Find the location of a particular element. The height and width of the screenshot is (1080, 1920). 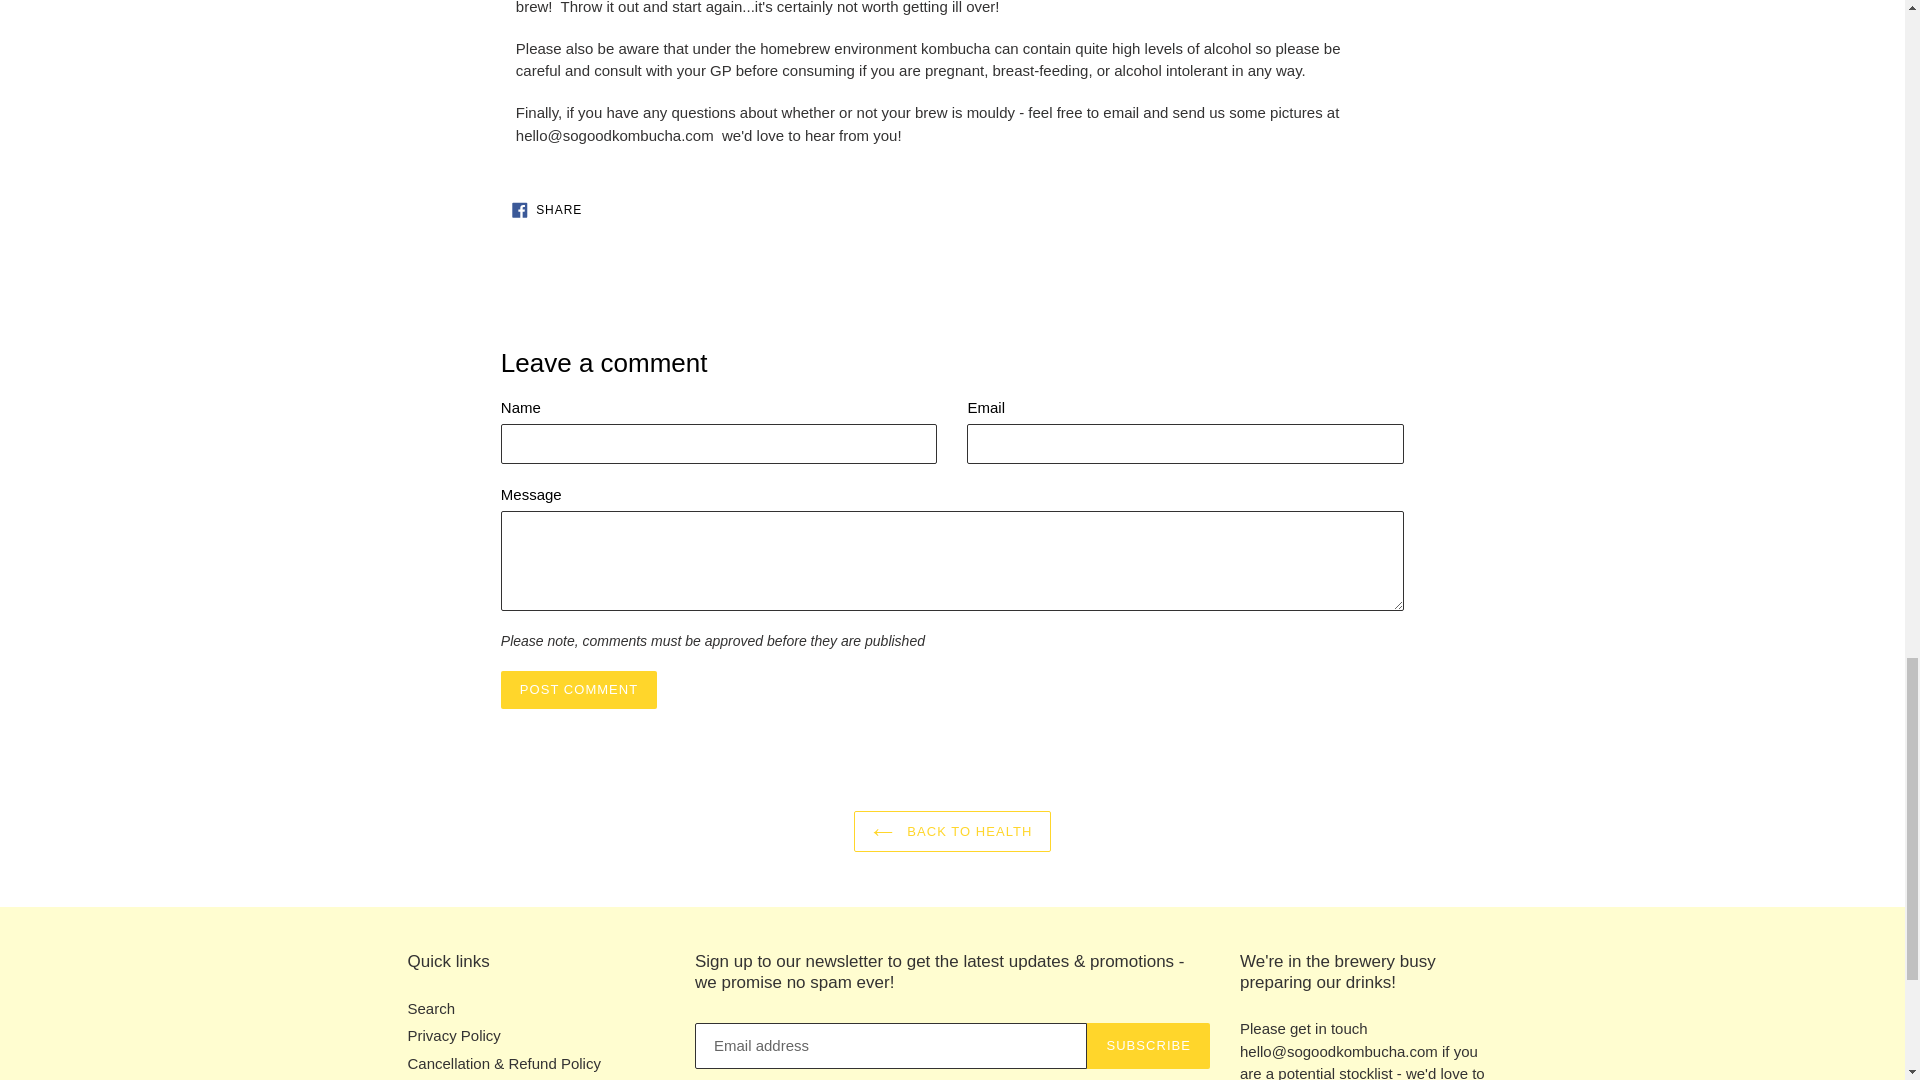

Search is located at coordinates (547, 210).